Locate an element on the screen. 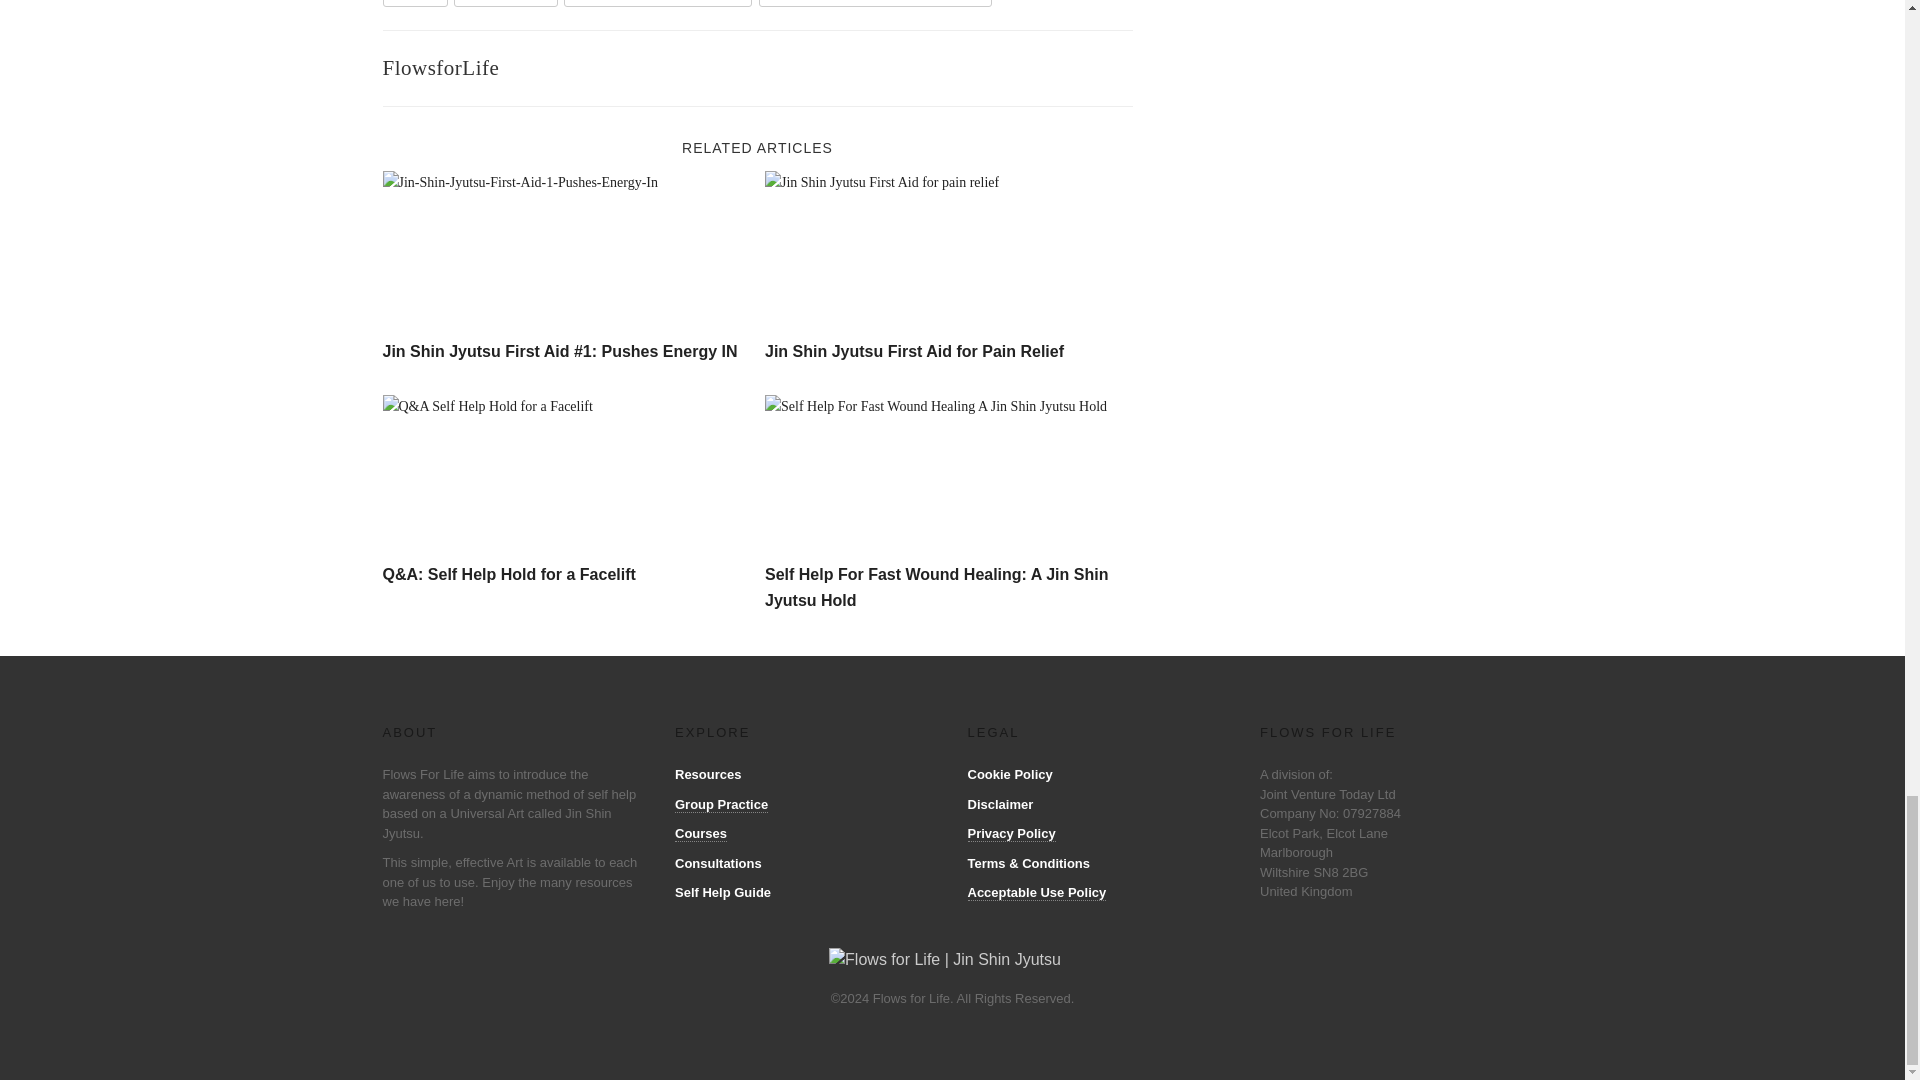 The height and width of the screenshot is (1080, 1920). jin shin jyutsu first aid Tag is located at coordinates (657, 3).